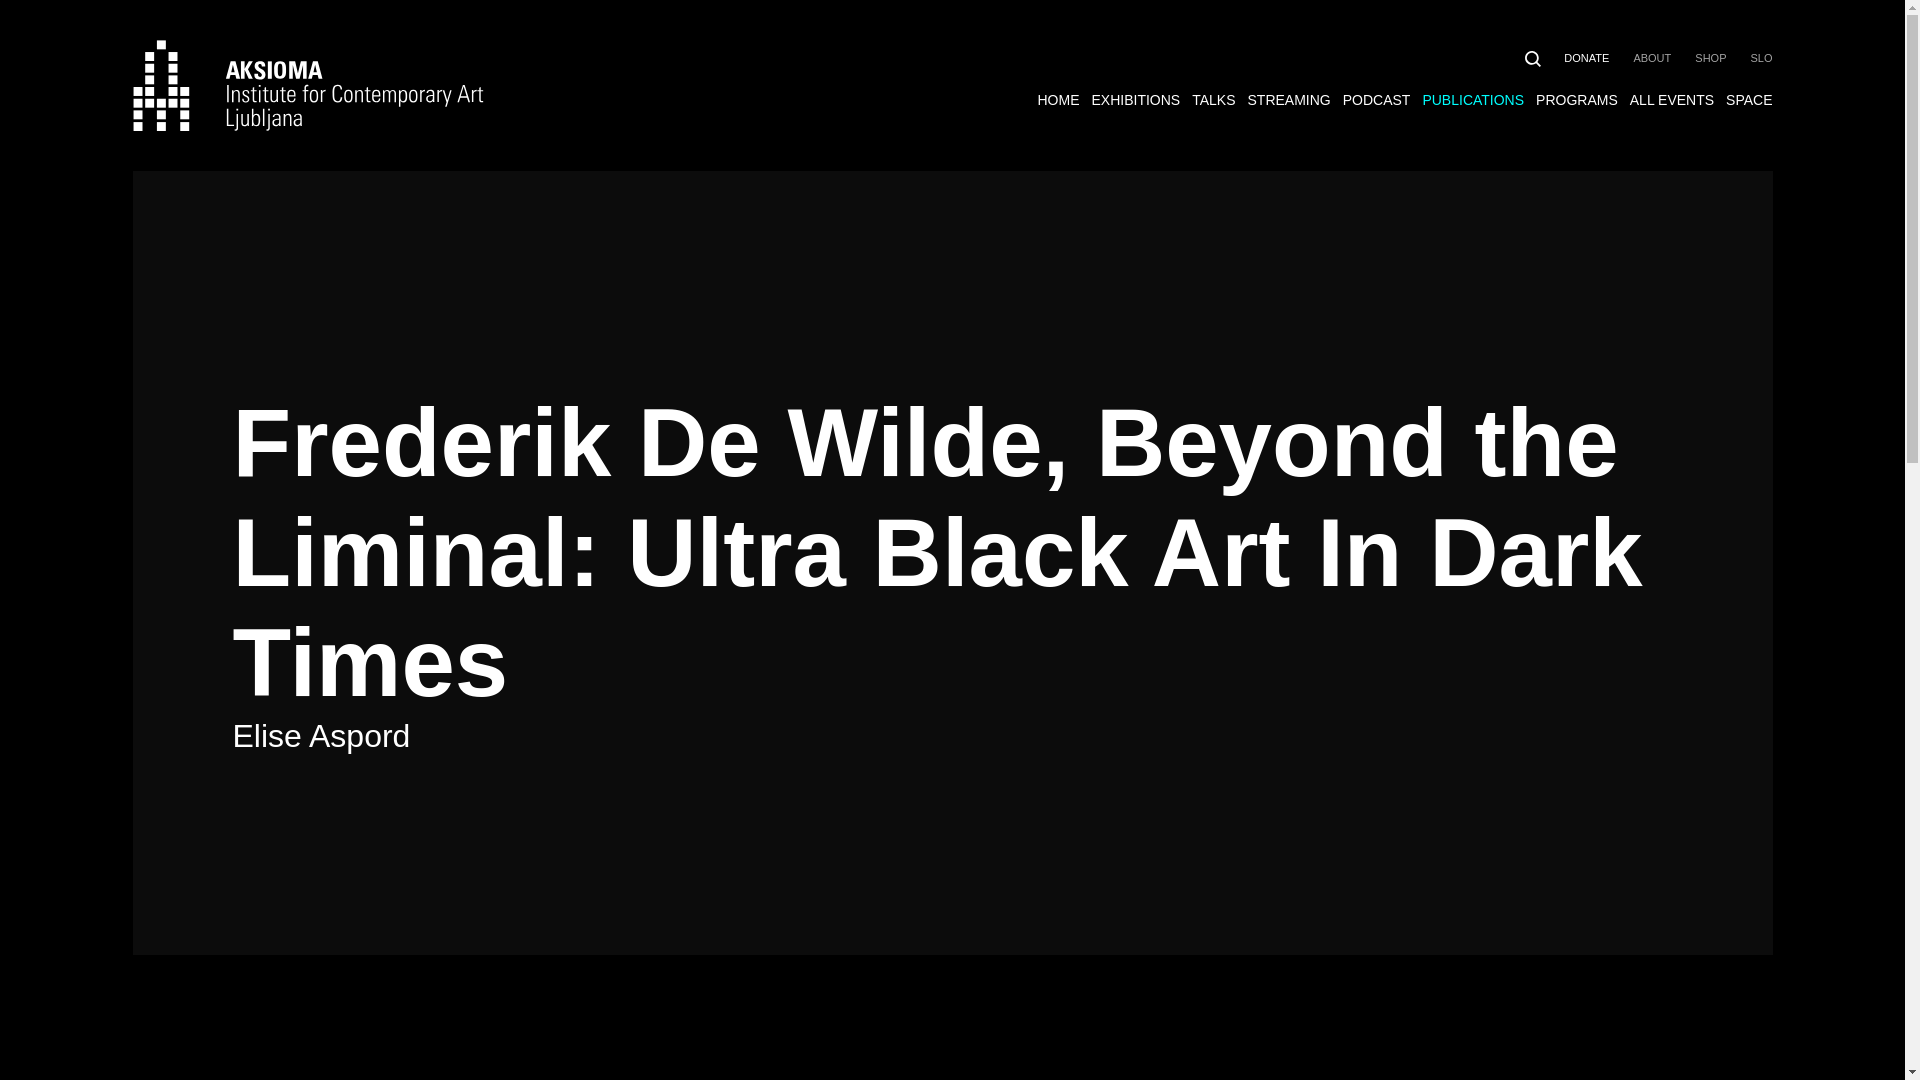 This screenshot has width=1920, height=1080. What do you see at coordinates (1059, 100) in the screenshot?
I see `HOME` at bounding box center [1059, 100].